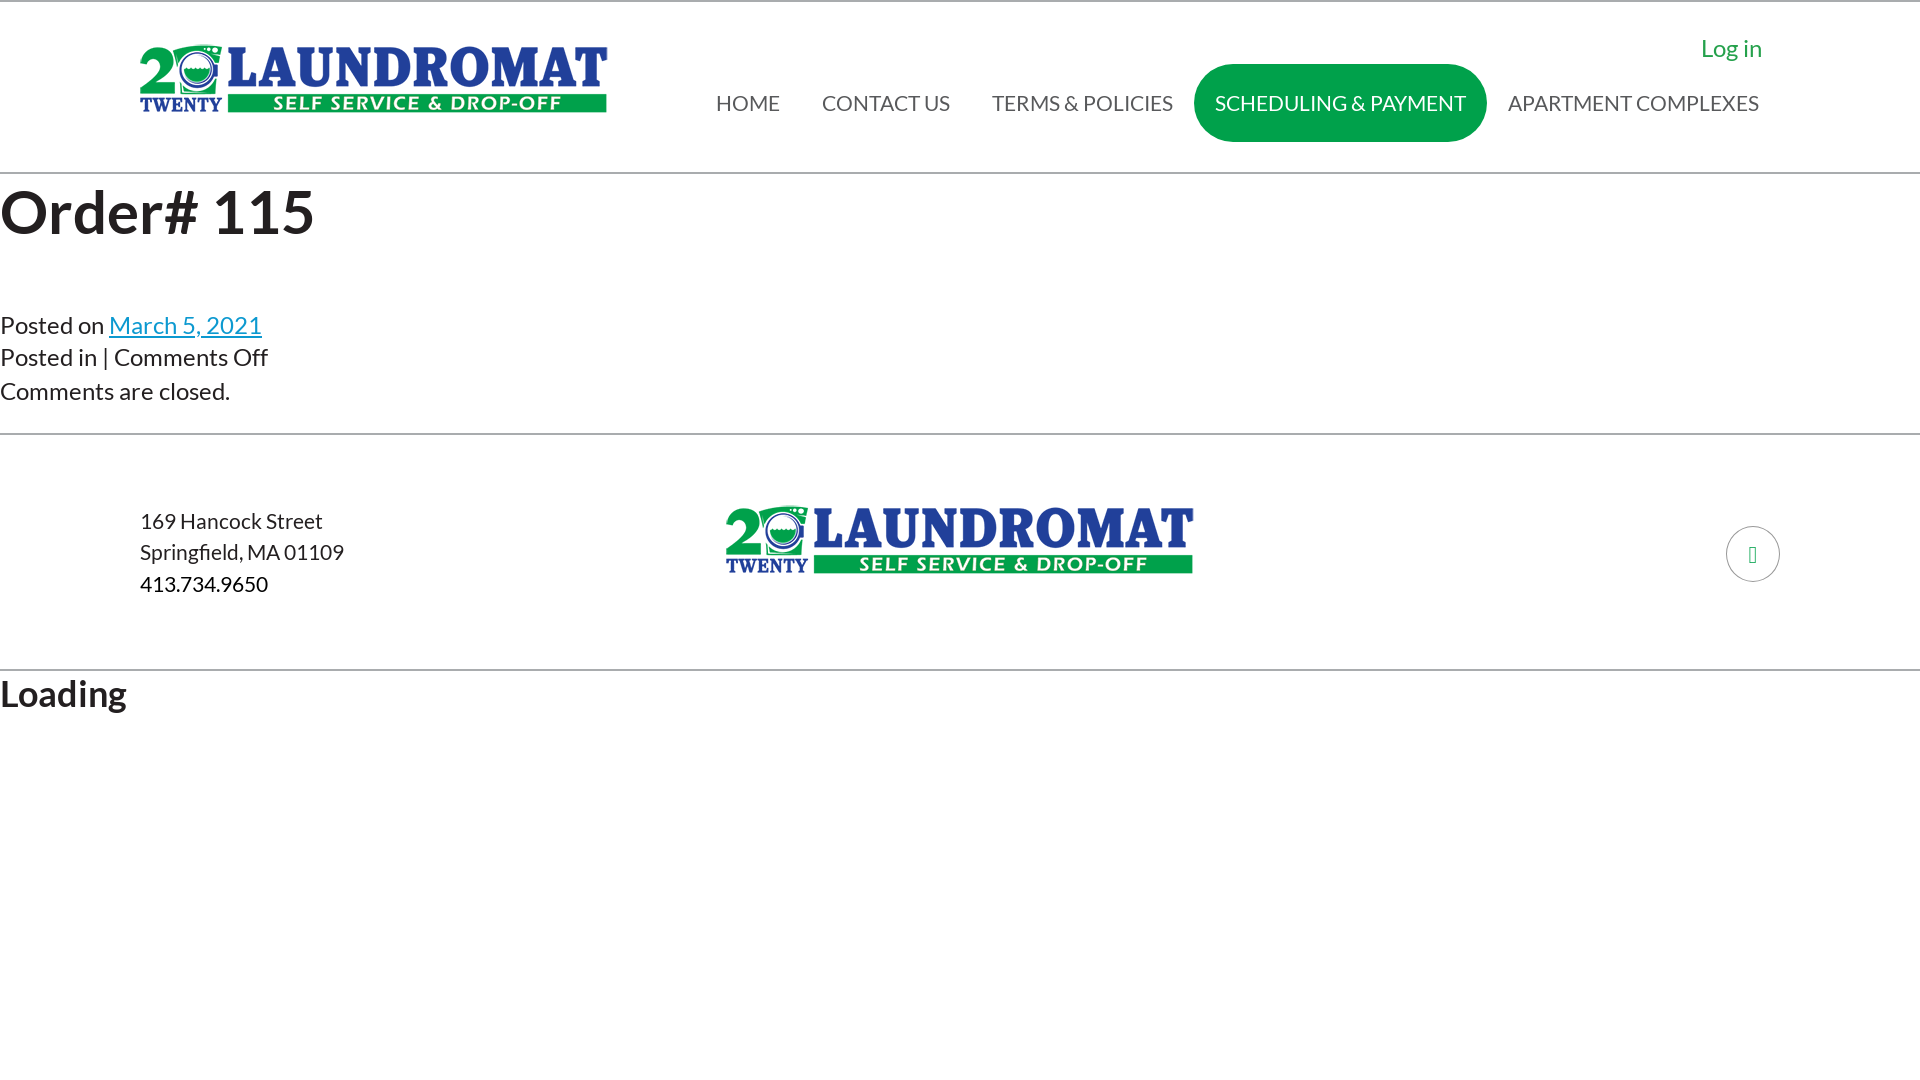 The image size is (1920, 1080). What do you see at coordinates (1340, 103) in the screenshot?
I see `SCHEDULING & PAYMENT` at bounding box center [1340, 103].